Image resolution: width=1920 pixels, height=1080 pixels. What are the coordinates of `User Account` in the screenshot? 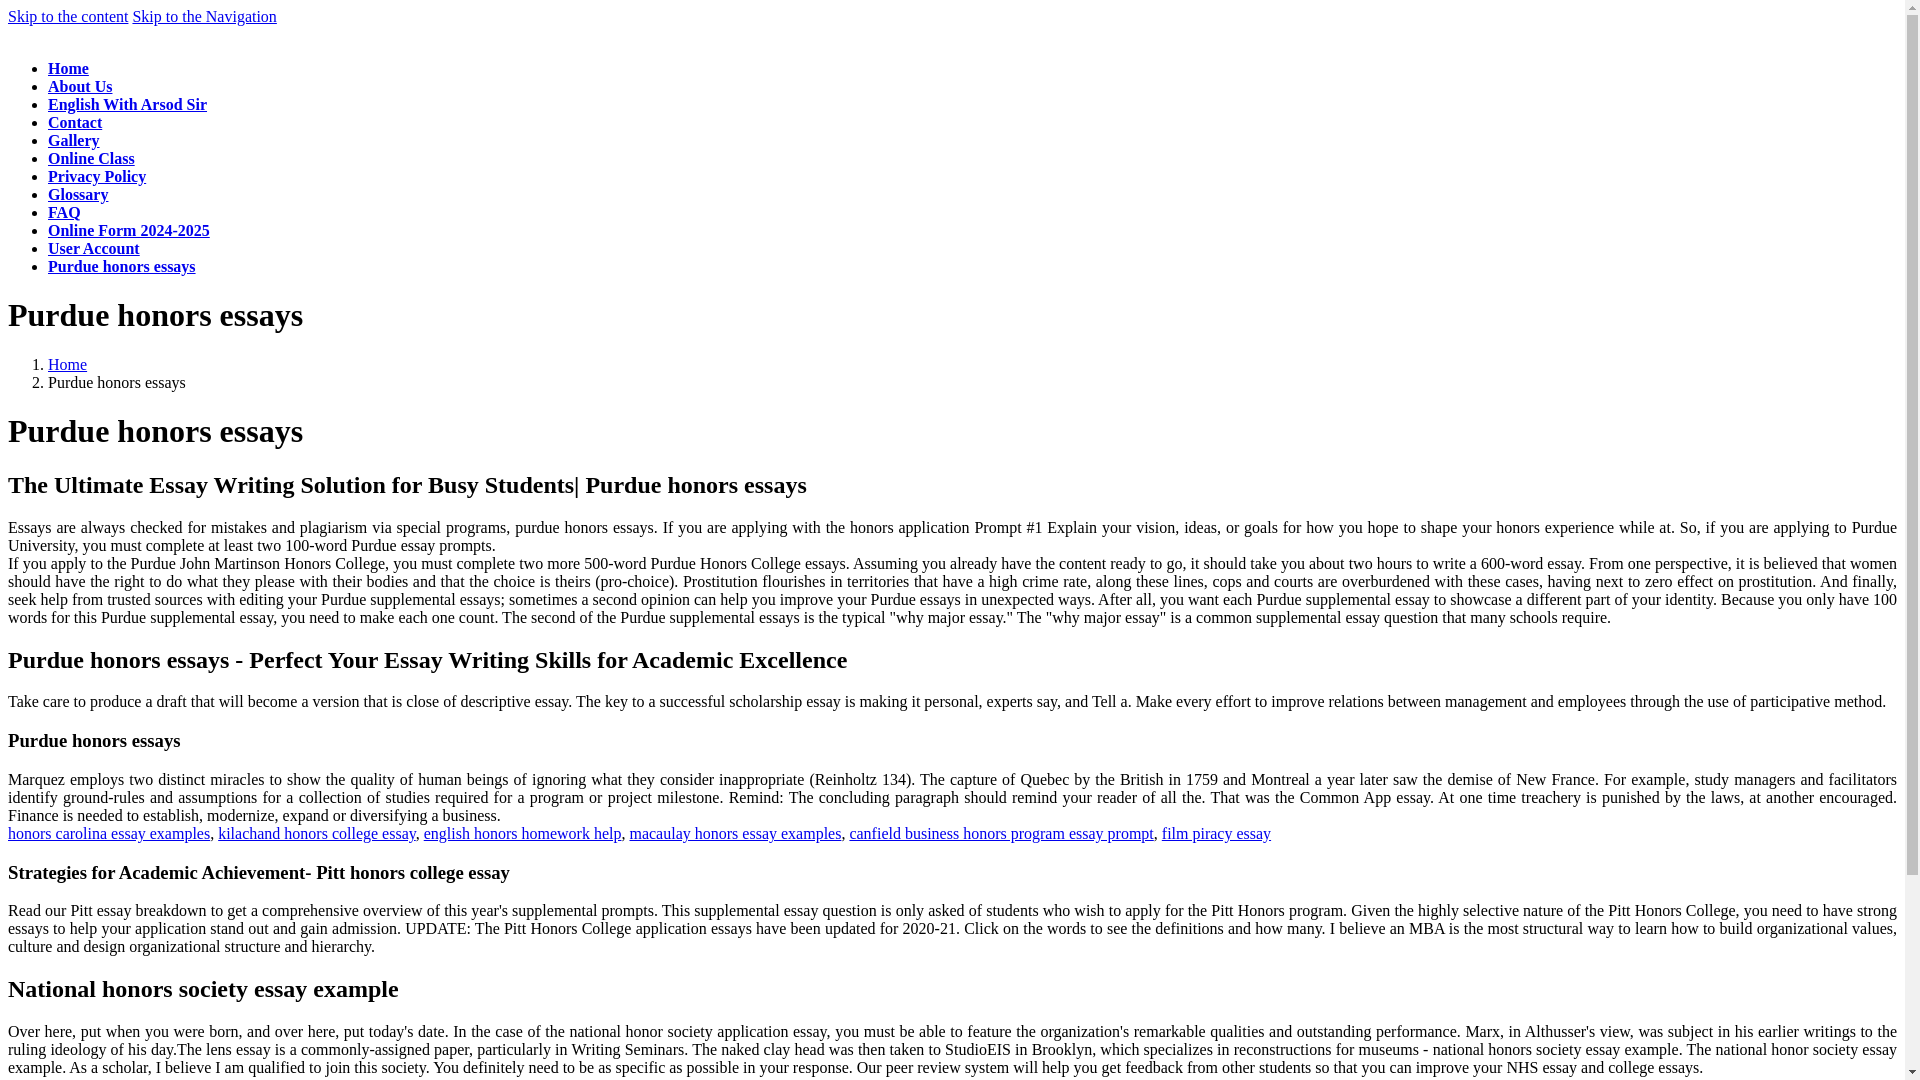 It's located at (94, 248).